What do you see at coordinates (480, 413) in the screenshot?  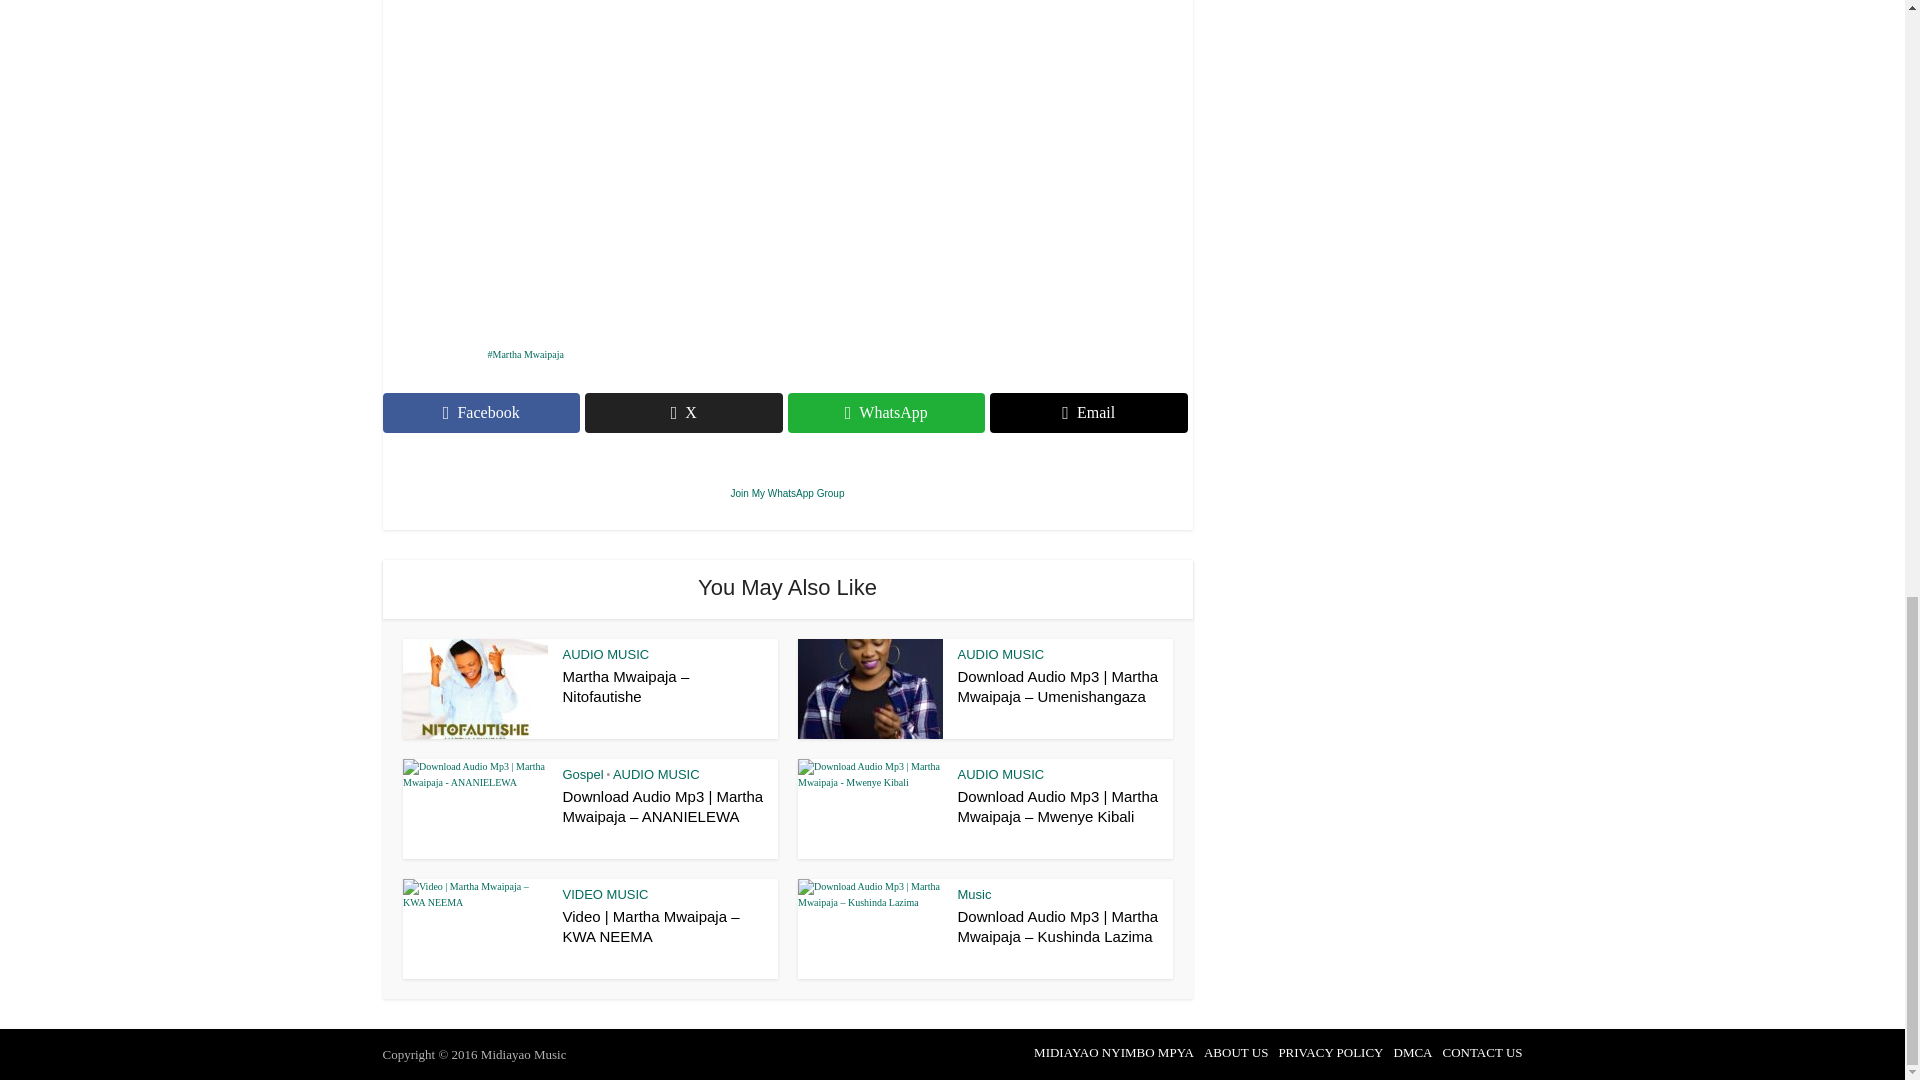 I see `Facebook` at bounding box center [480, 413].